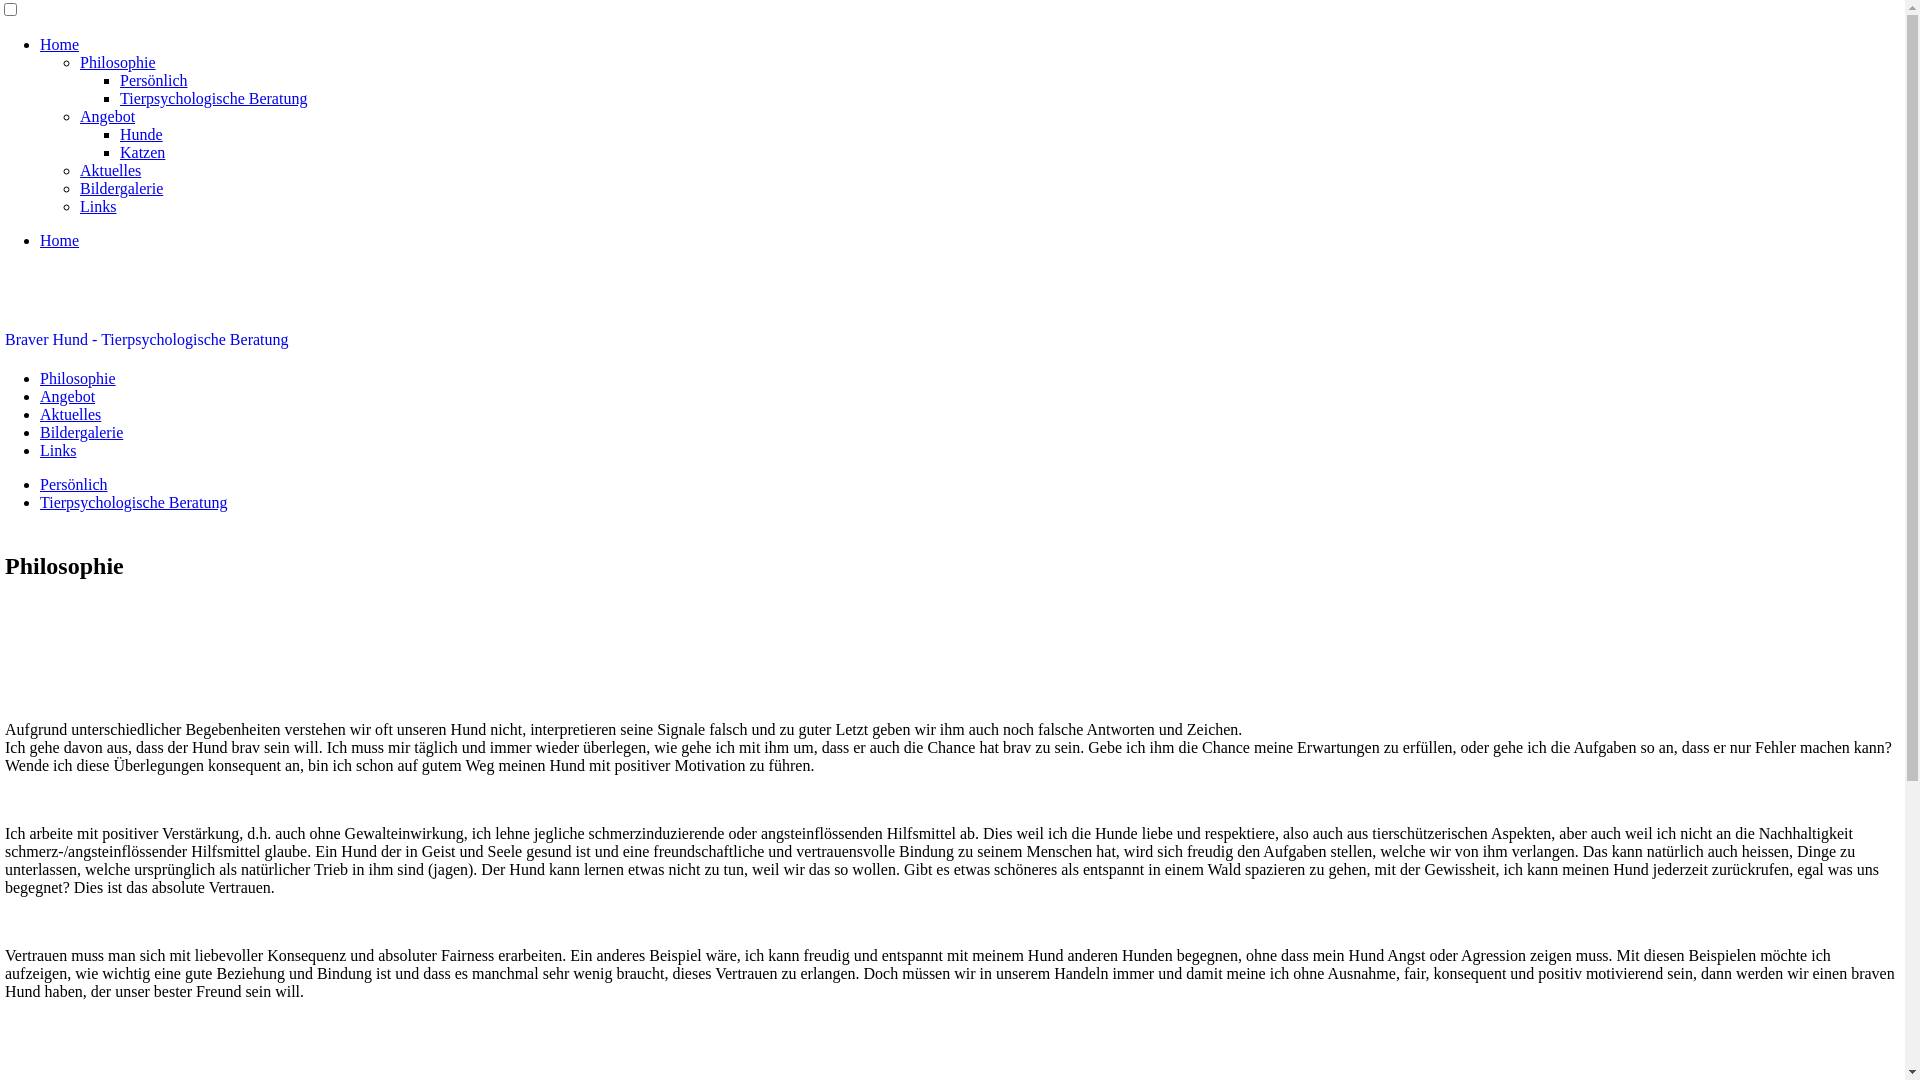  Describe the element at coordinates (78, 378) in the screenshot. I see `Philosophie` at that location.